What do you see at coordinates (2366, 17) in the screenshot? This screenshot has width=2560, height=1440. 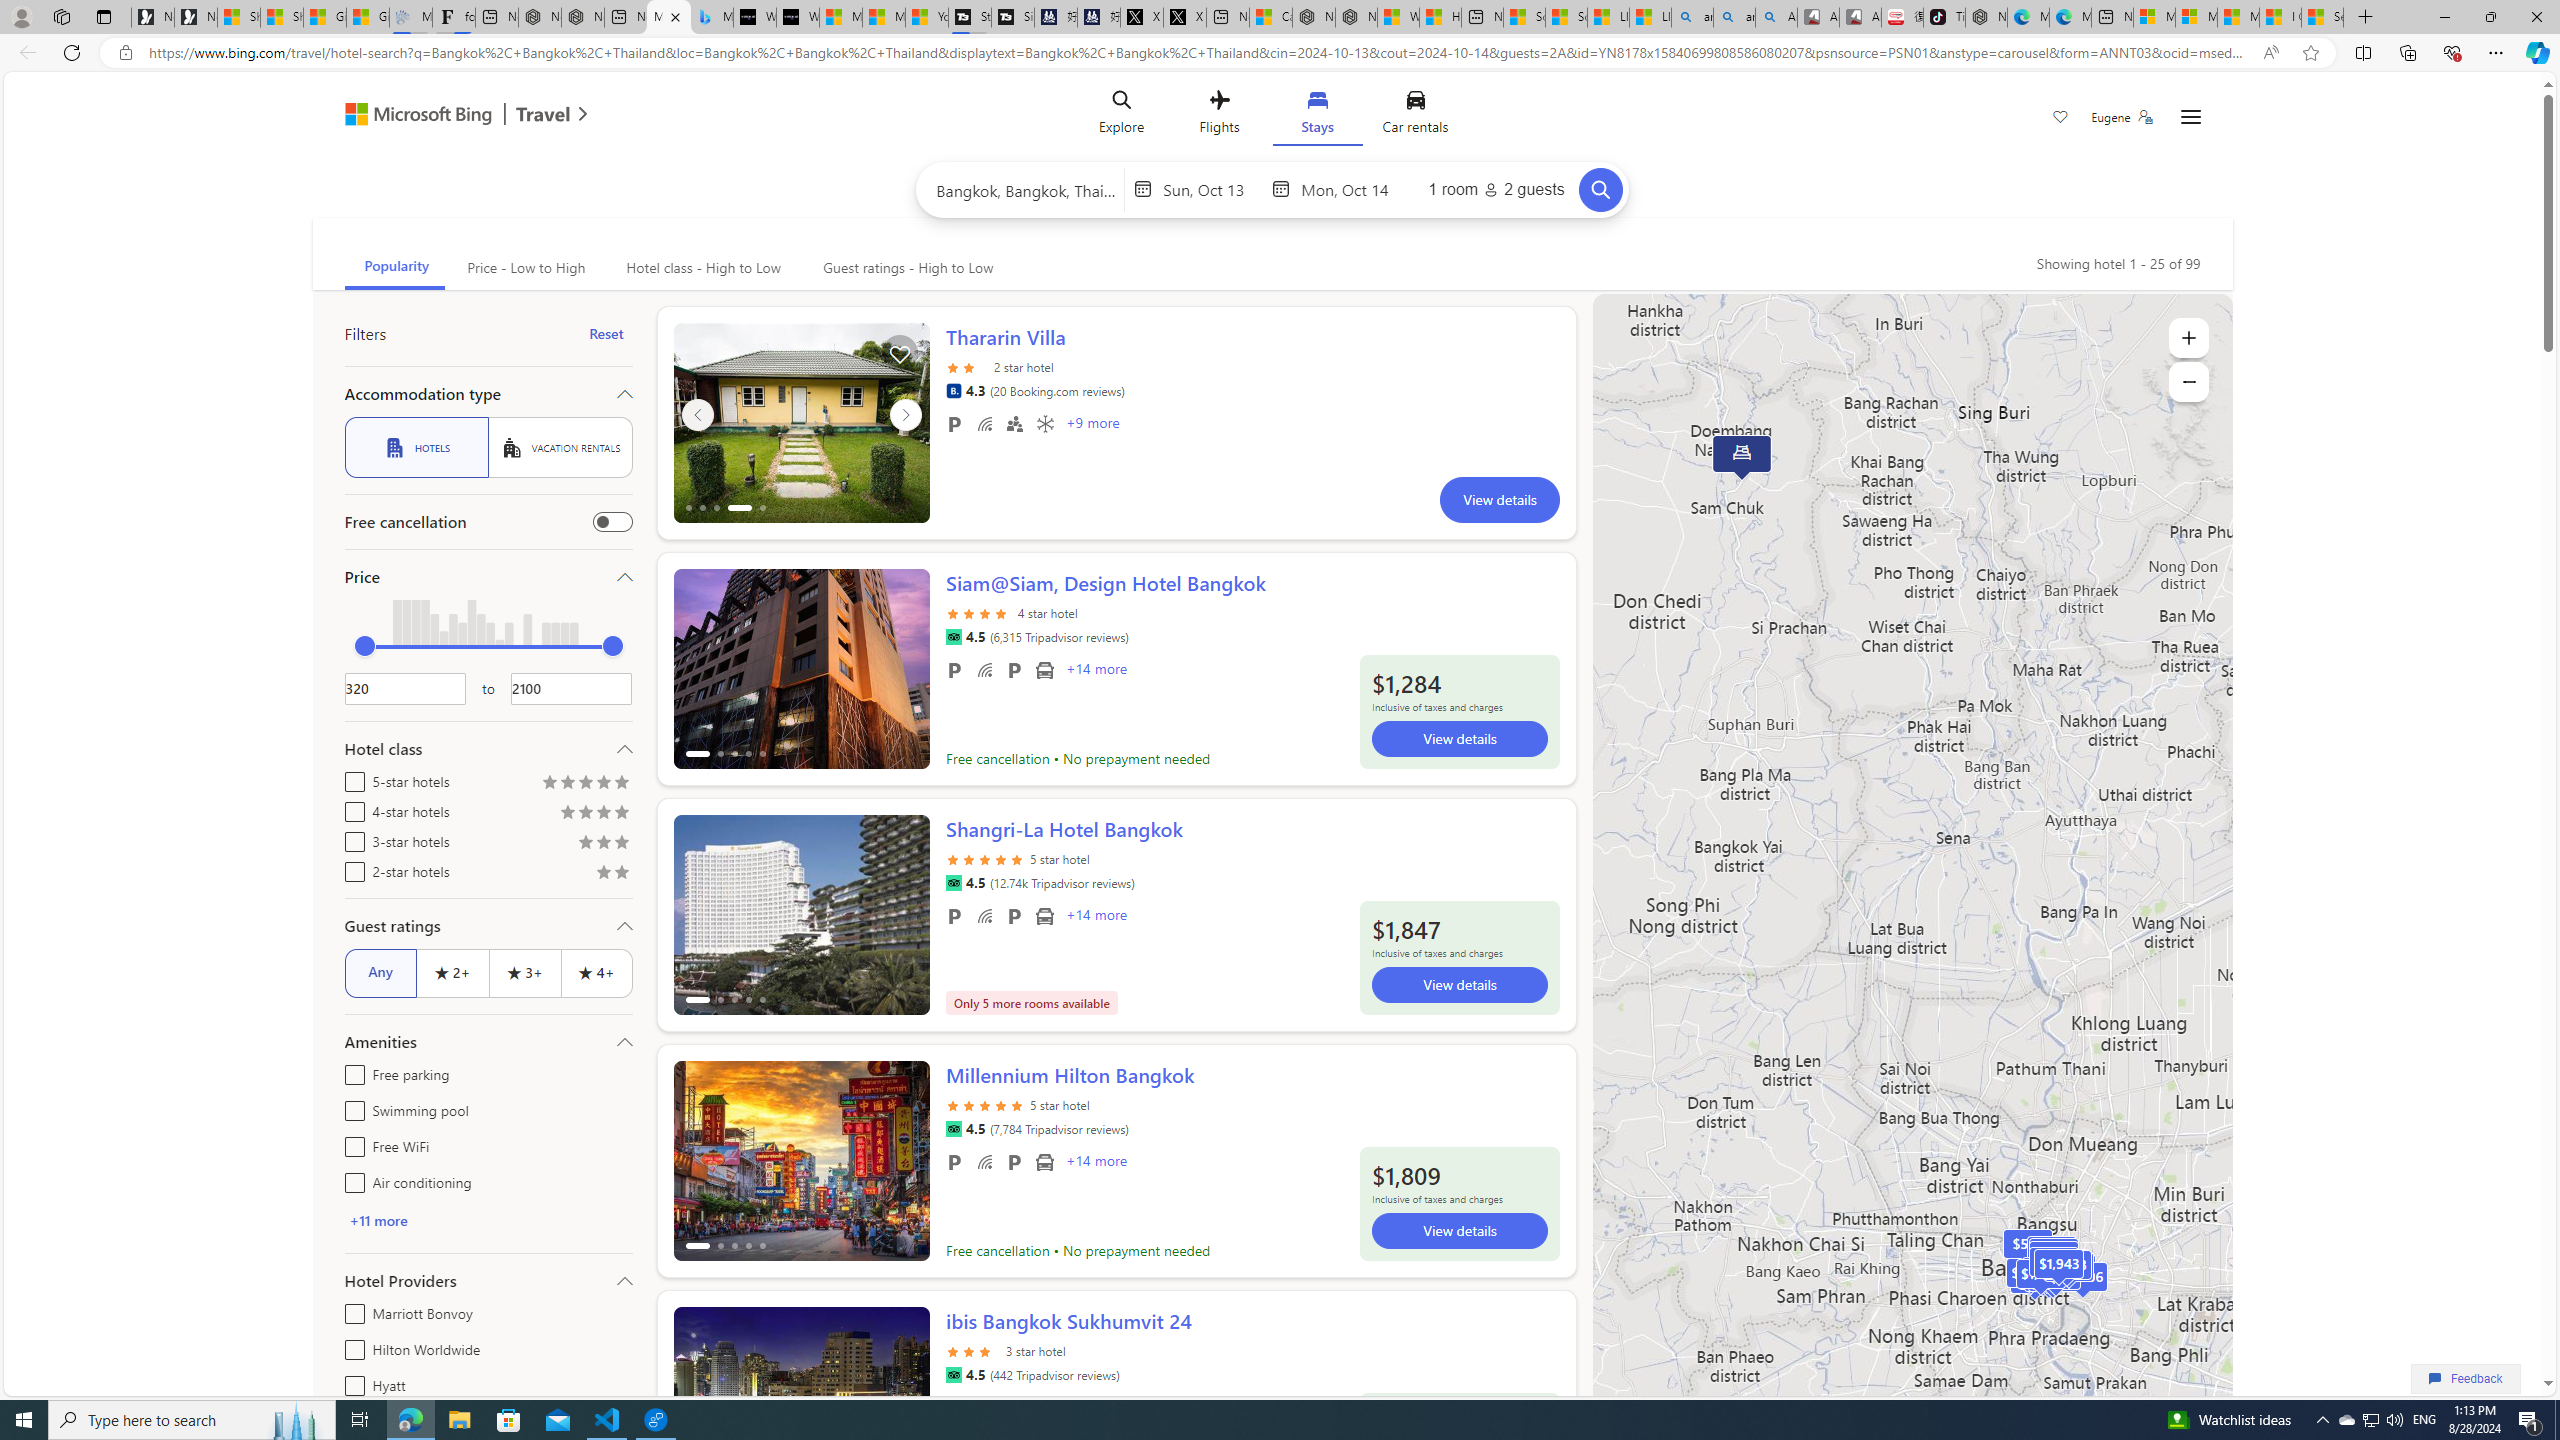 I see `New Tab` at bounding box center [2366, 17].